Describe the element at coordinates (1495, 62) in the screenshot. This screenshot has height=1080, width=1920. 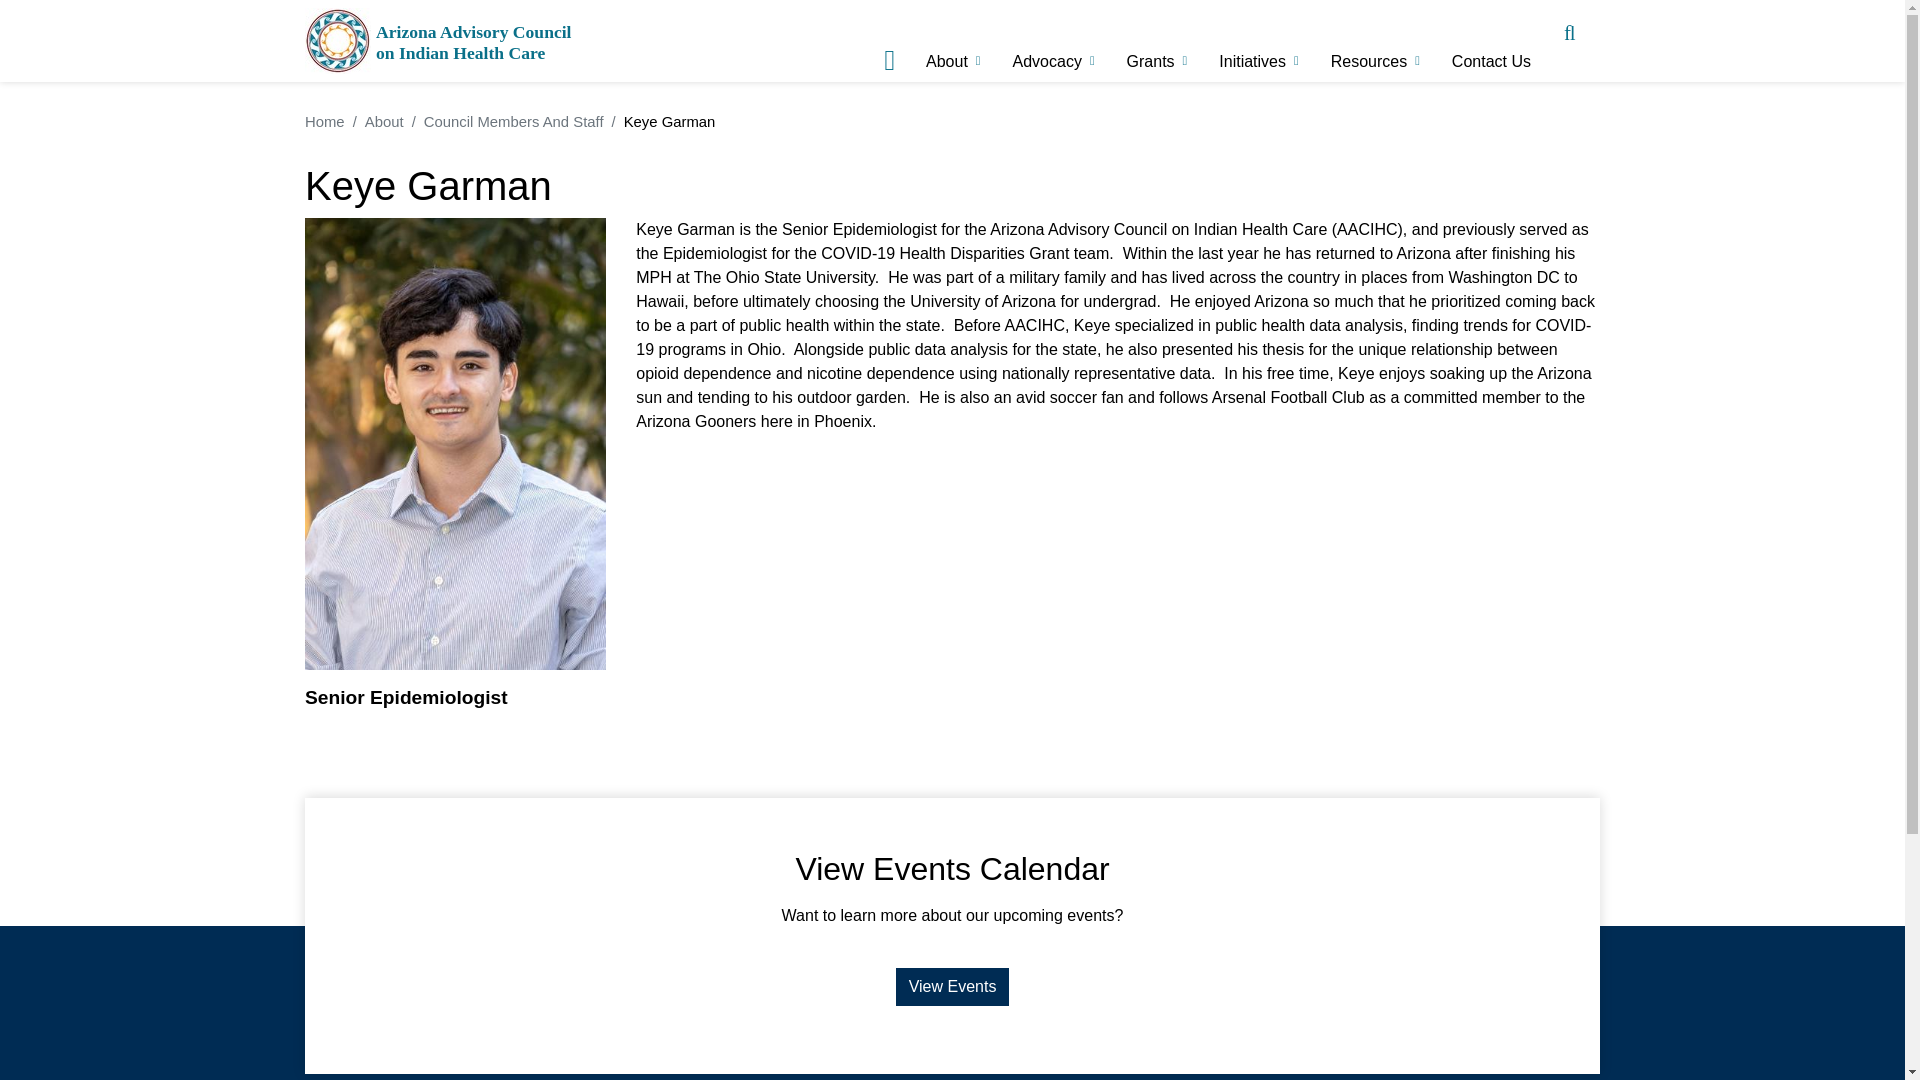
I see `Contact Us` at that location.